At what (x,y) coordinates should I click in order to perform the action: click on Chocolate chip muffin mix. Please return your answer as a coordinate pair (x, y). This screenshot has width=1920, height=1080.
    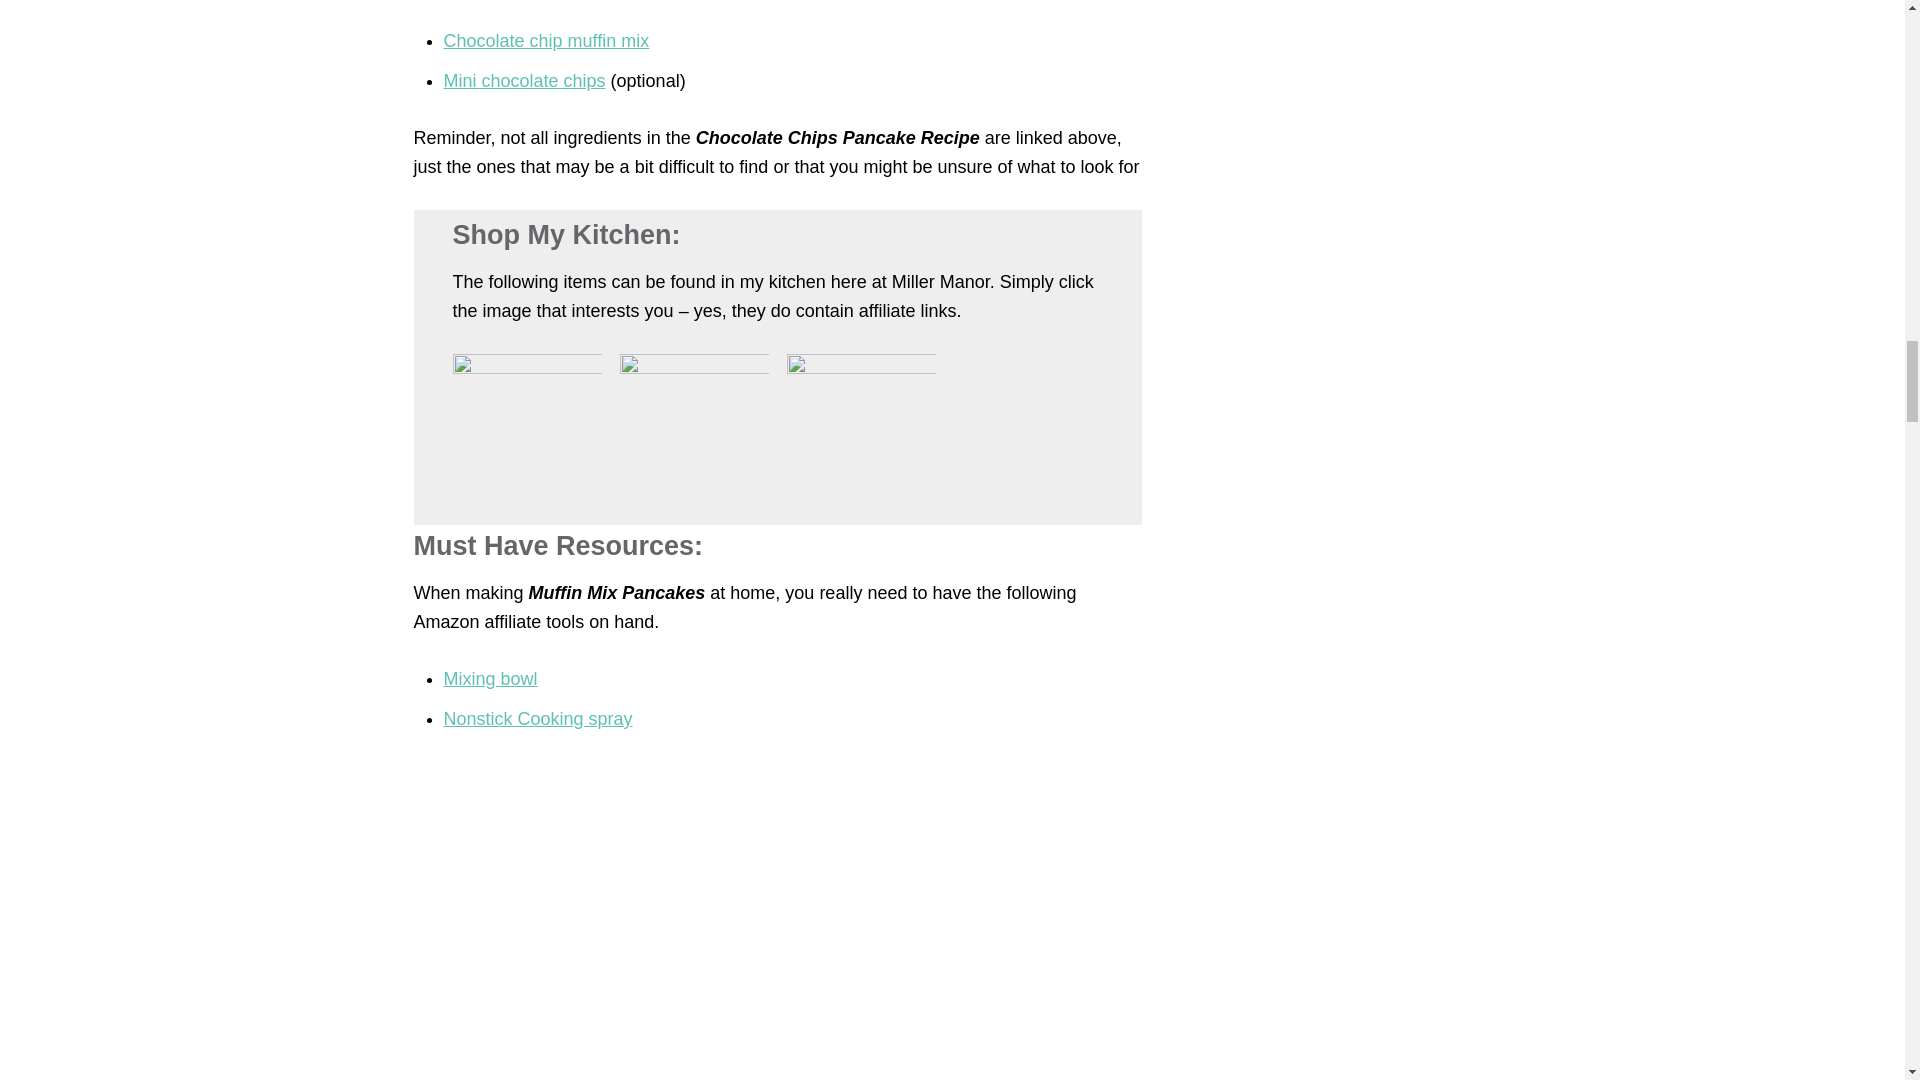
    Looking at the image, I should click on (546, 40).